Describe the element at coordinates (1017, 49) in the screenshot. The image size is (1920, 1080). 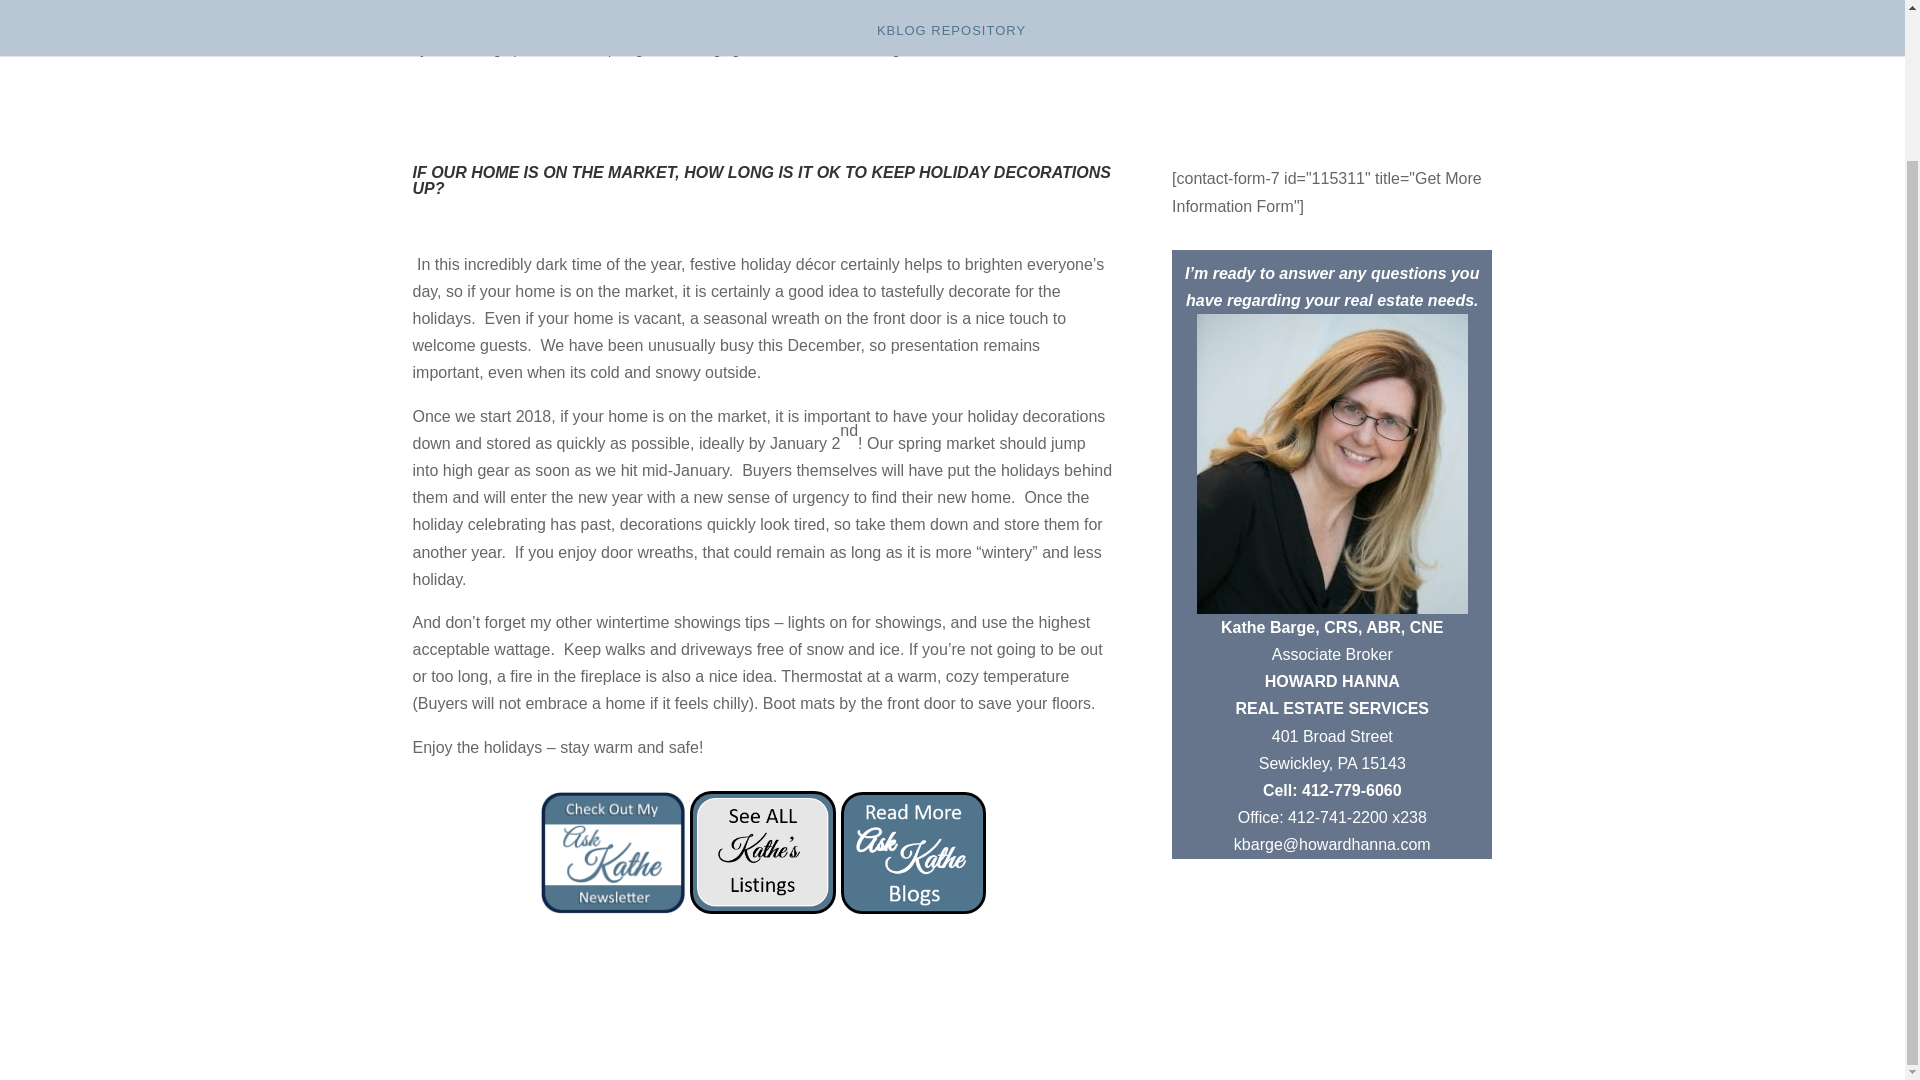
I see `Sellers` at that location.